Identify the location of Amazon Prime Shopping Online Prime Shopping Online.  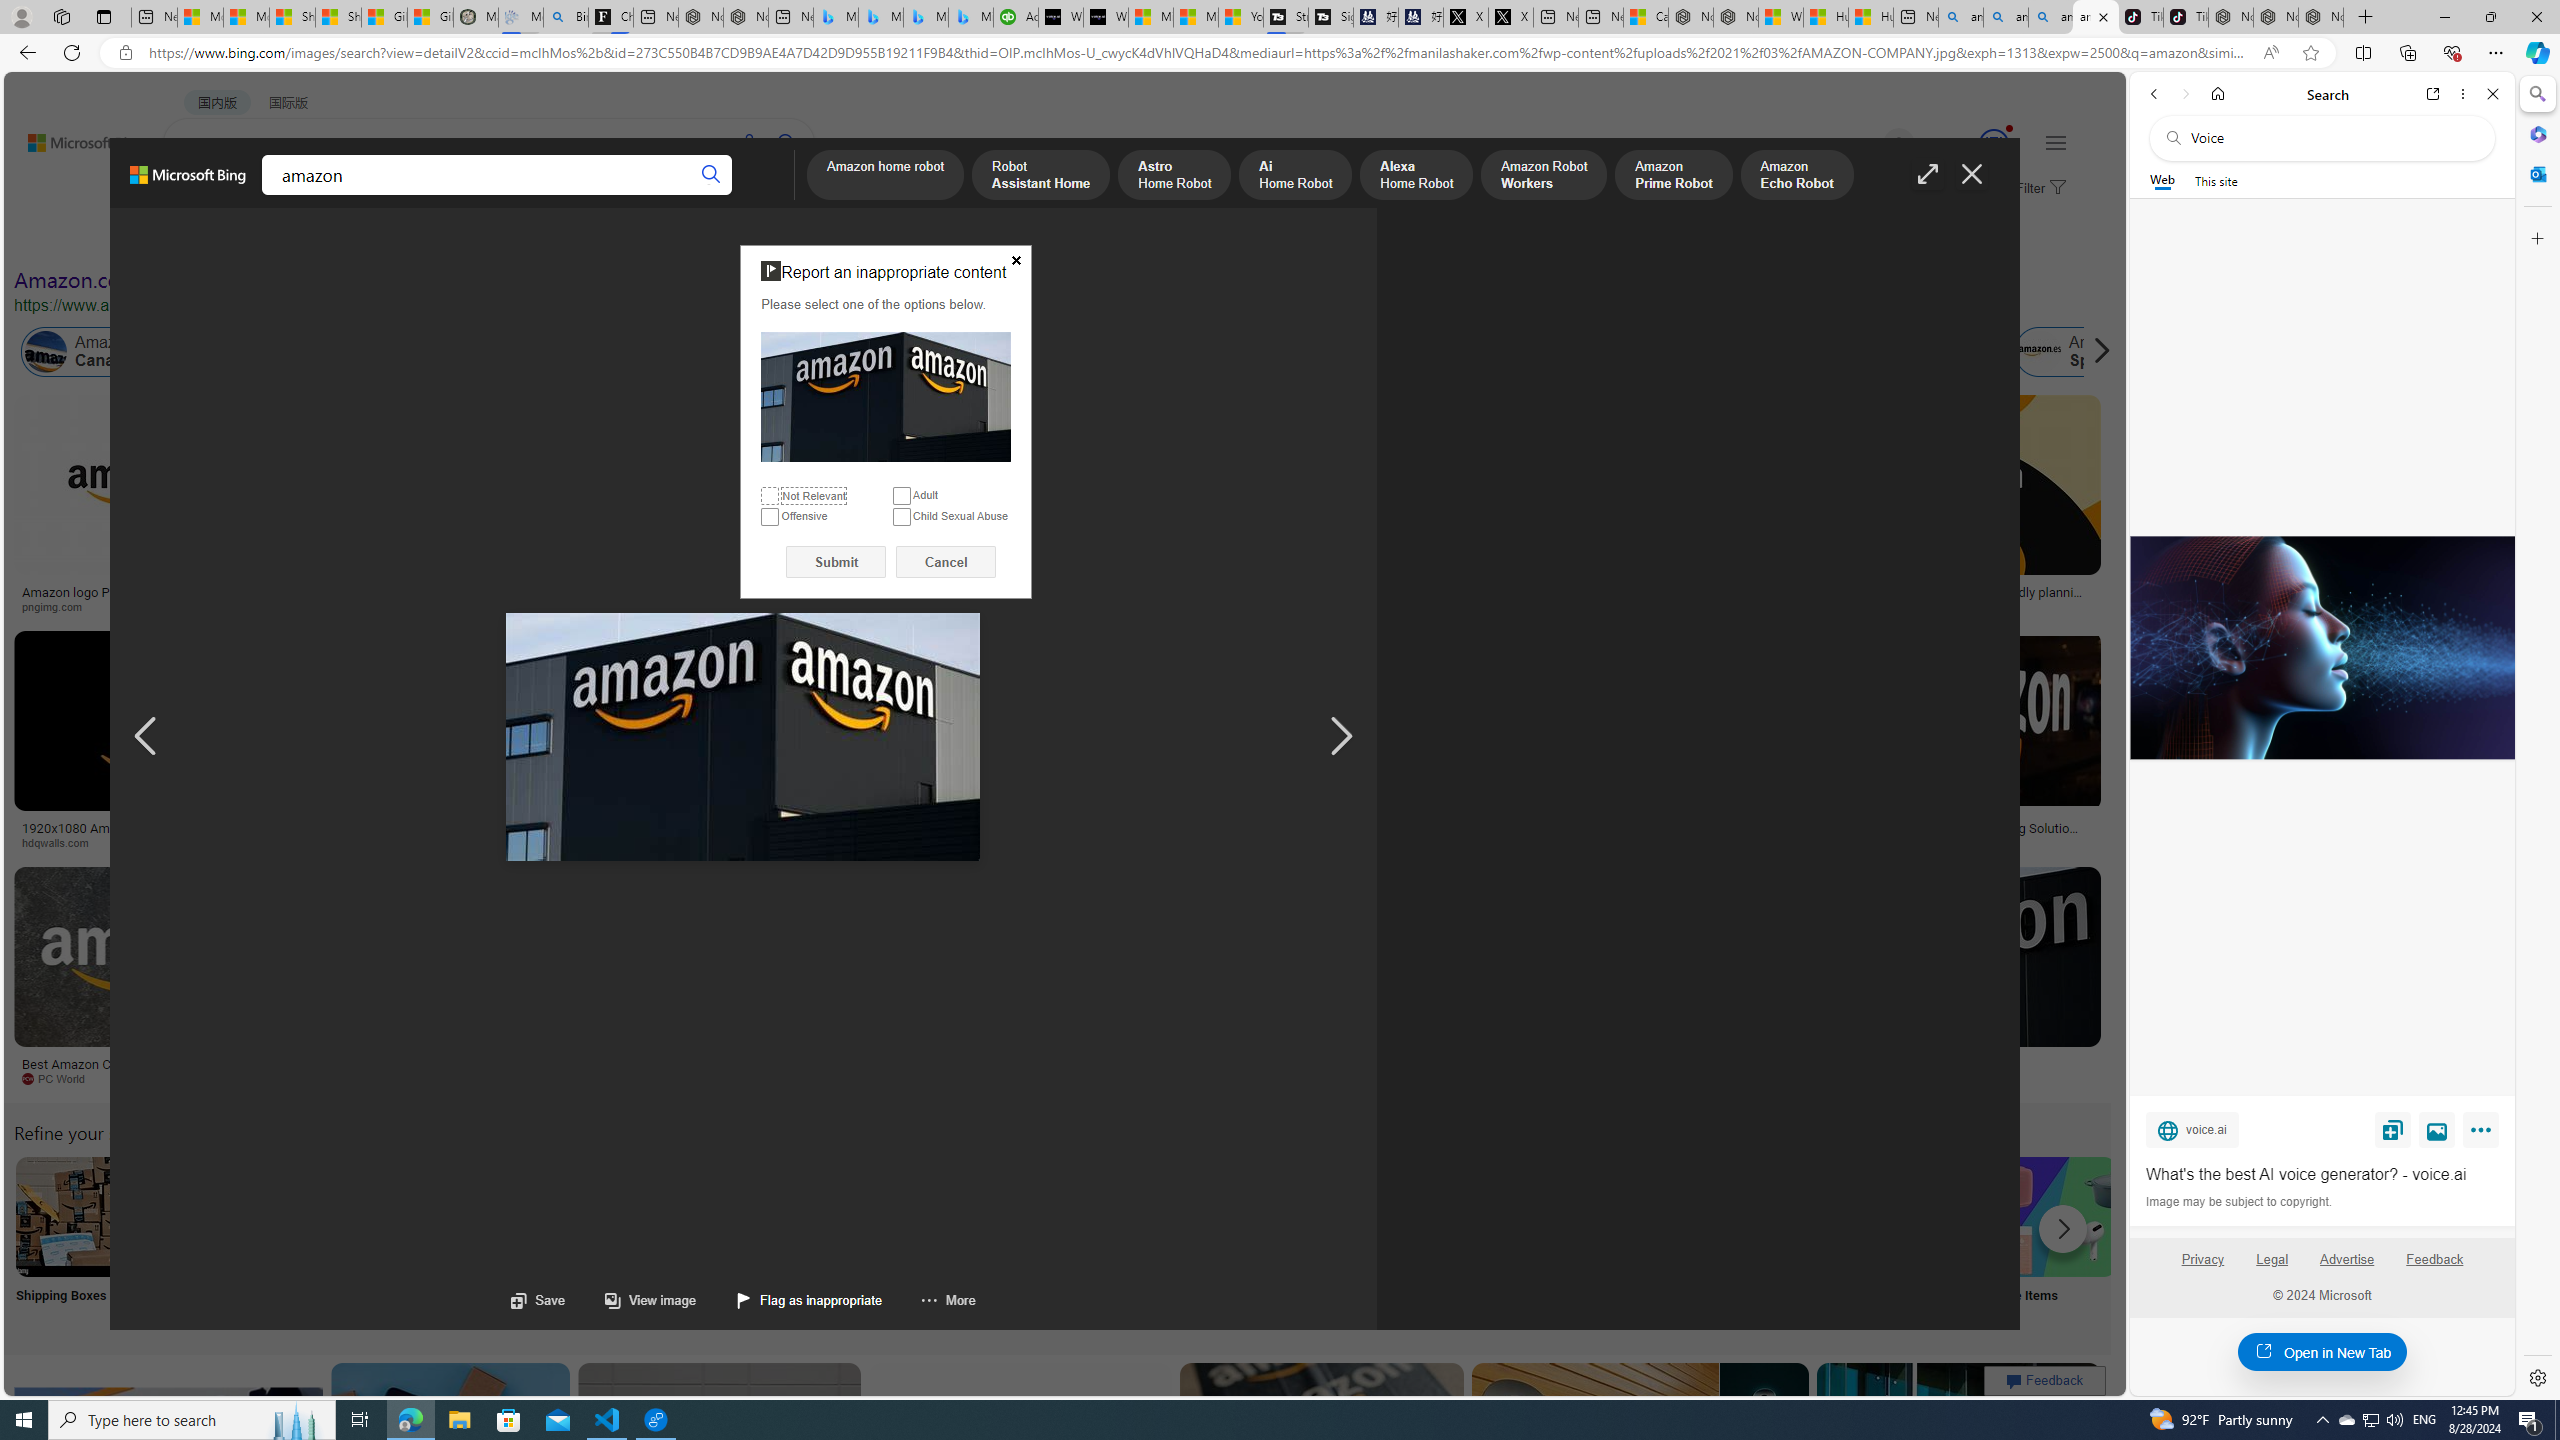
(1660, 1242).